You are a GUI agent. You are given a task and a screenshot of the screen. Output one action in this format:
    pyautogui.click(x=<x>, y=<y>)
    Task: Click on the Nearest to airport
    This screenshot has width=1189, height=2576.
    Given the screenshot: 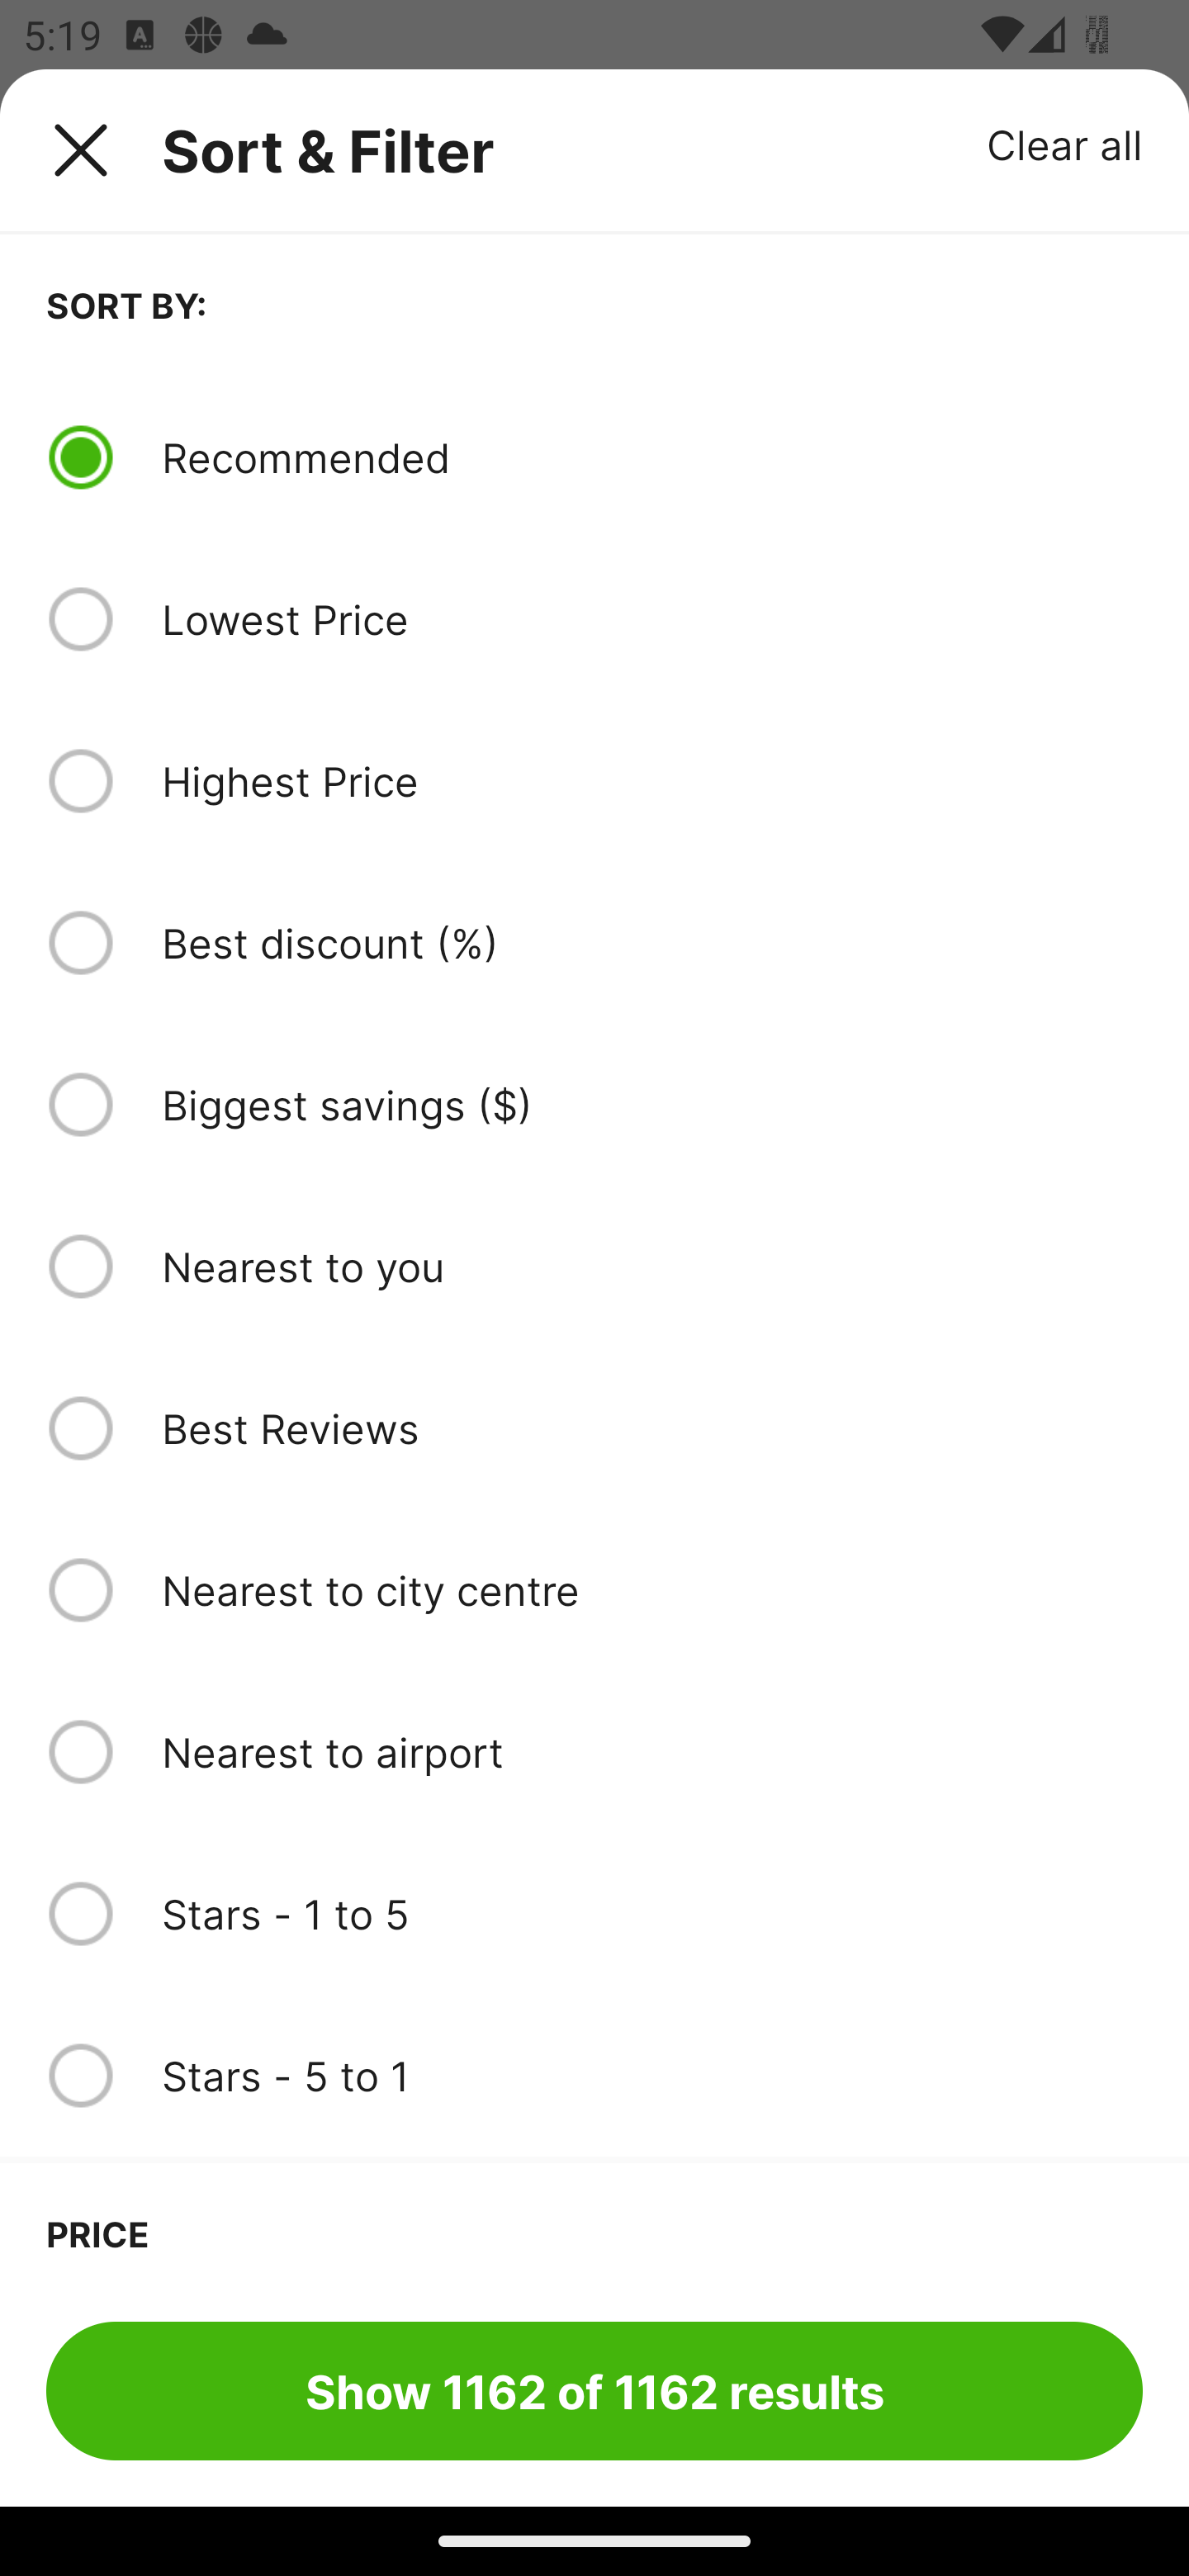 What is the action you would take?
    pyautogui.click(x=651, y=1751)
    